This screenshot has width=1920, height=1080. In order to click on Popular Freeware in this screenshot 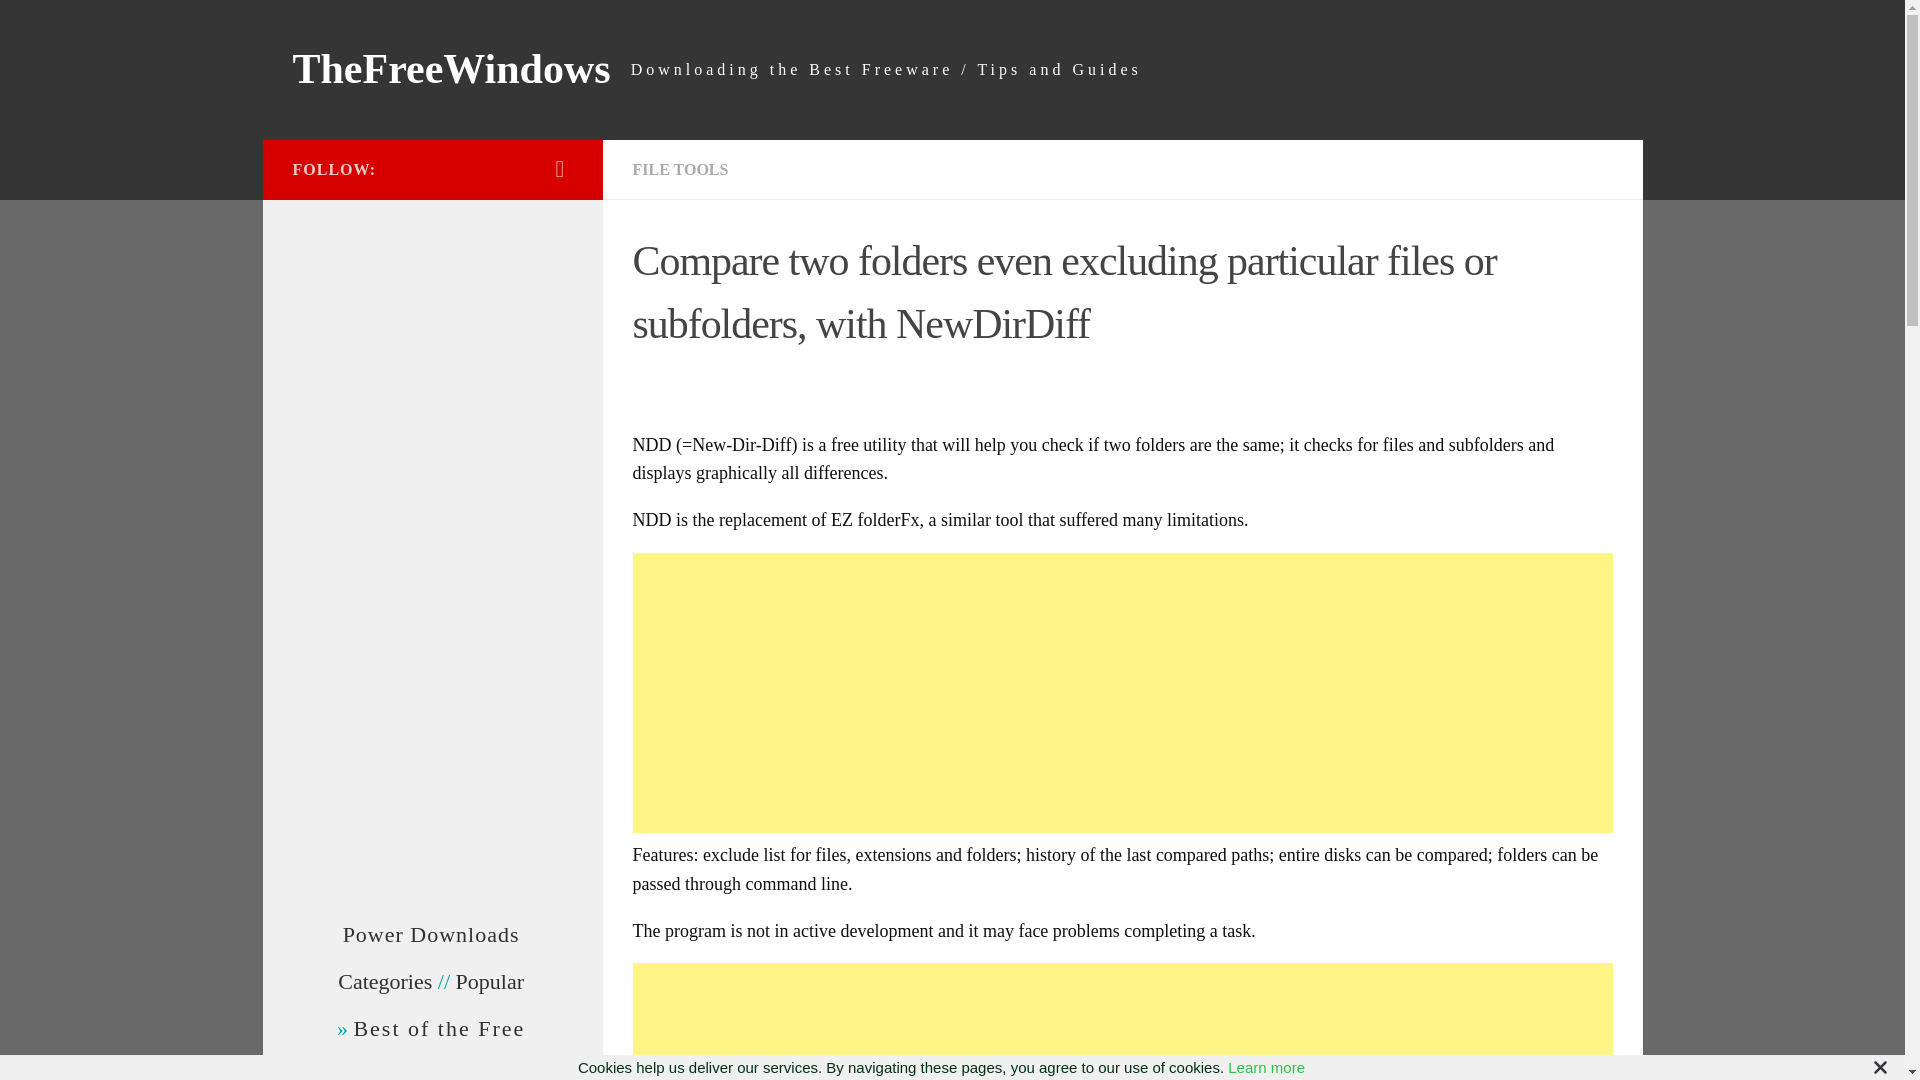, I will do `click(490, 980)`.